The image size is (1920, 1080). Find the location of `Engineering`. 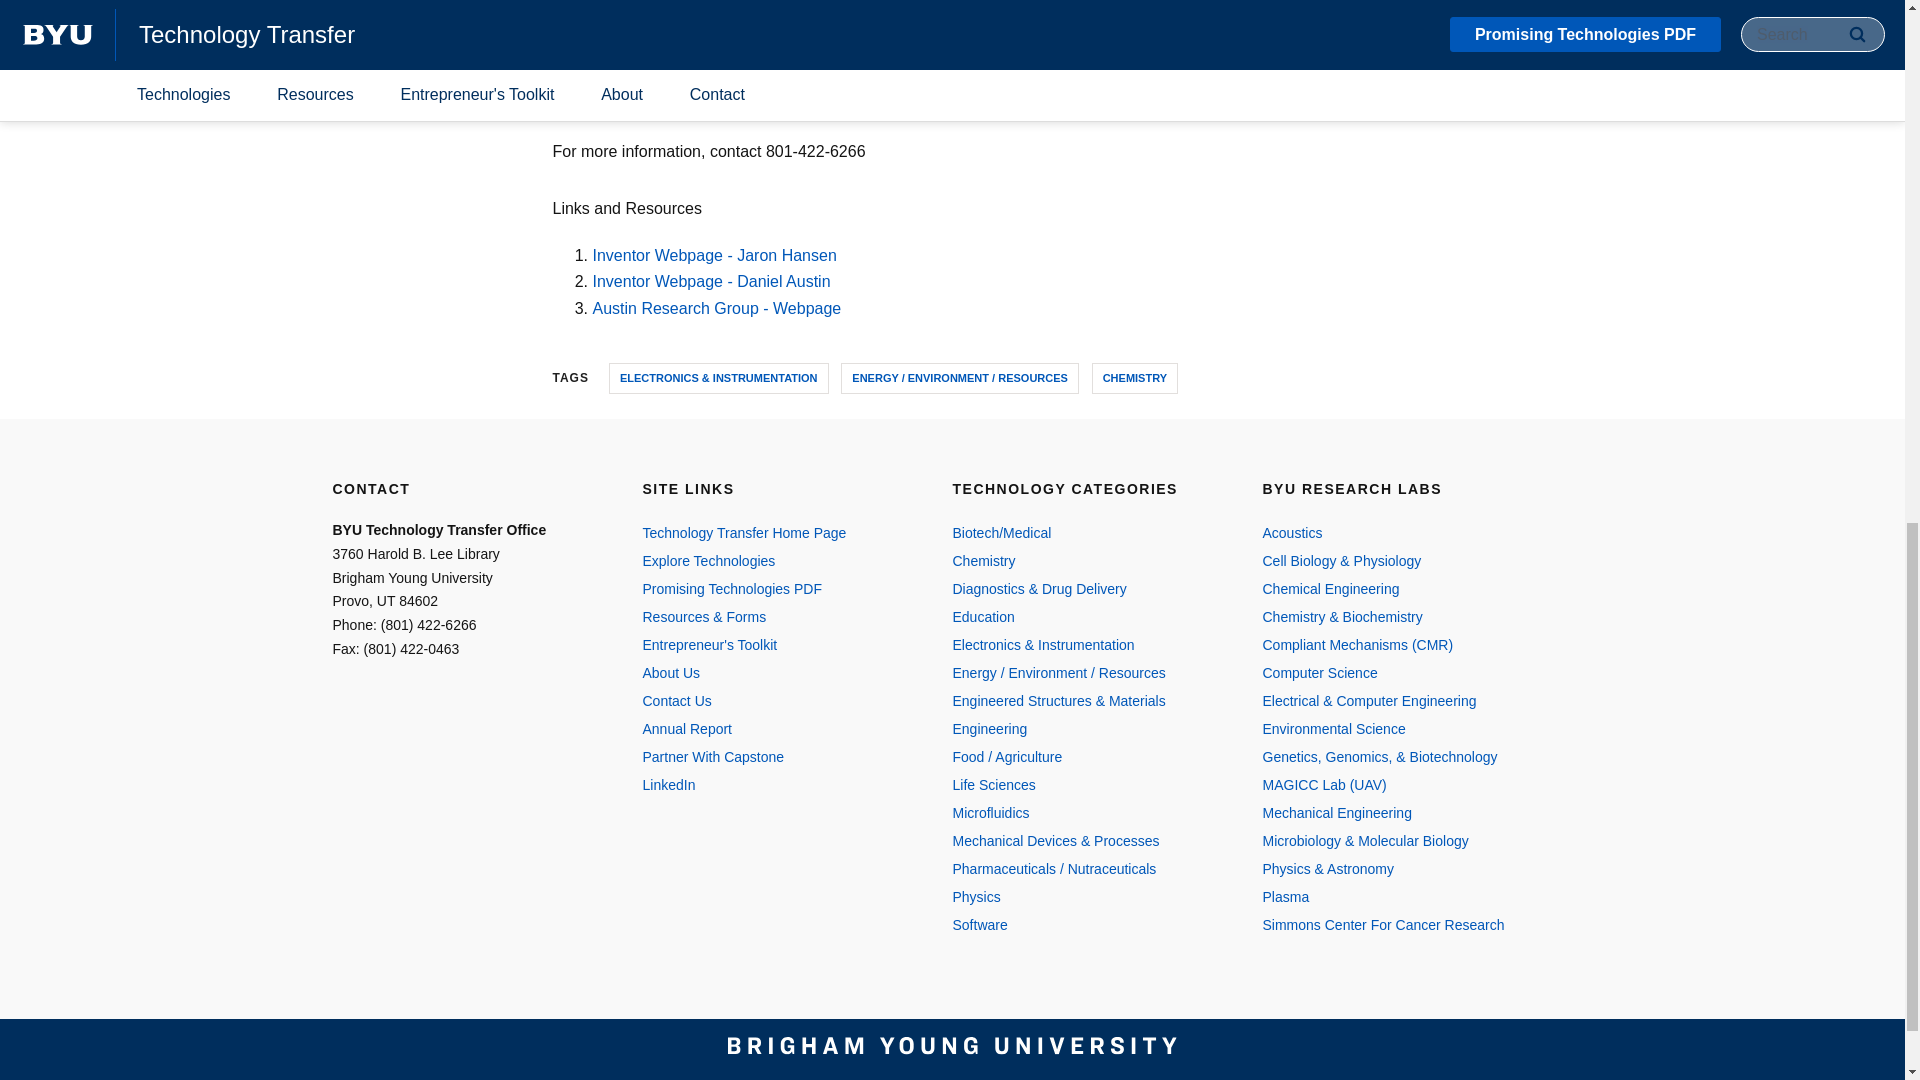

Engineering is located at coordinates (1086, 728).